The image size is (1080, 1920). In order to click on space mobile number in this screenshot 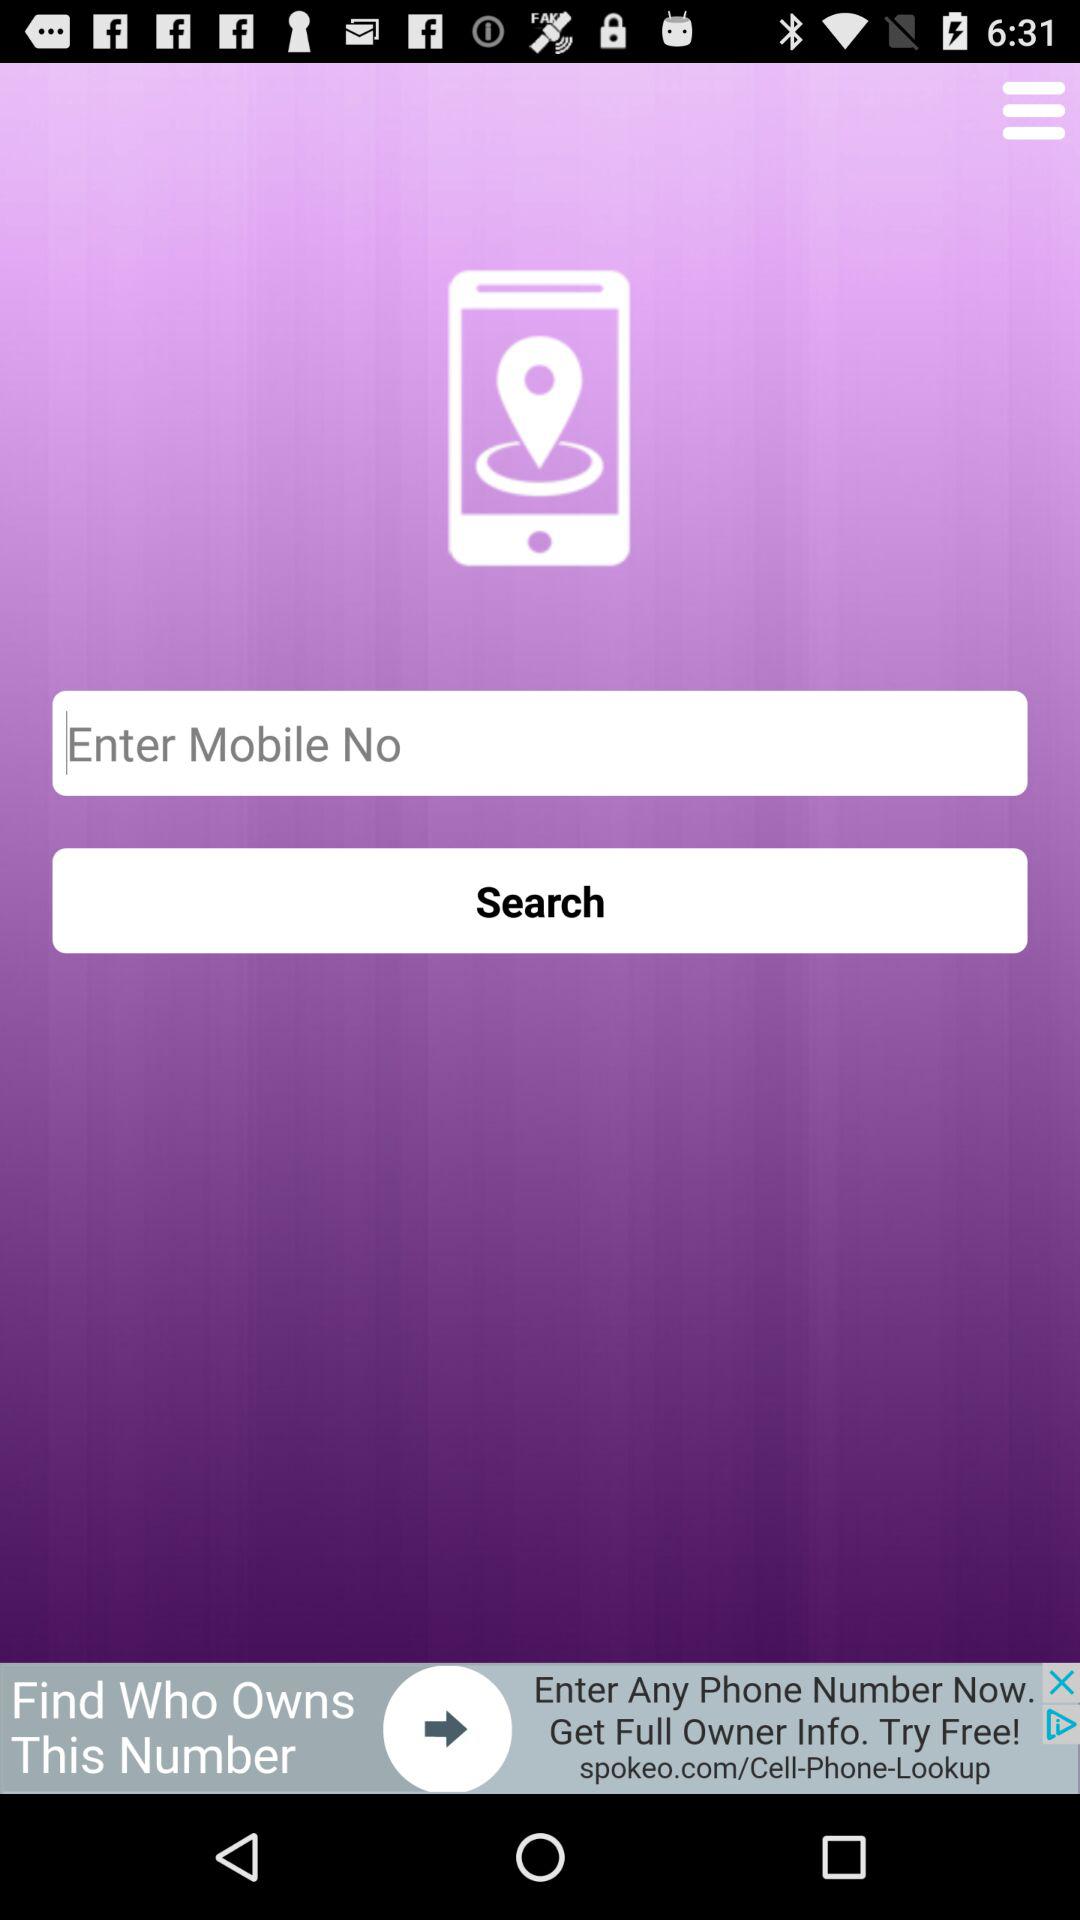, I will do `click(540, 742)`.